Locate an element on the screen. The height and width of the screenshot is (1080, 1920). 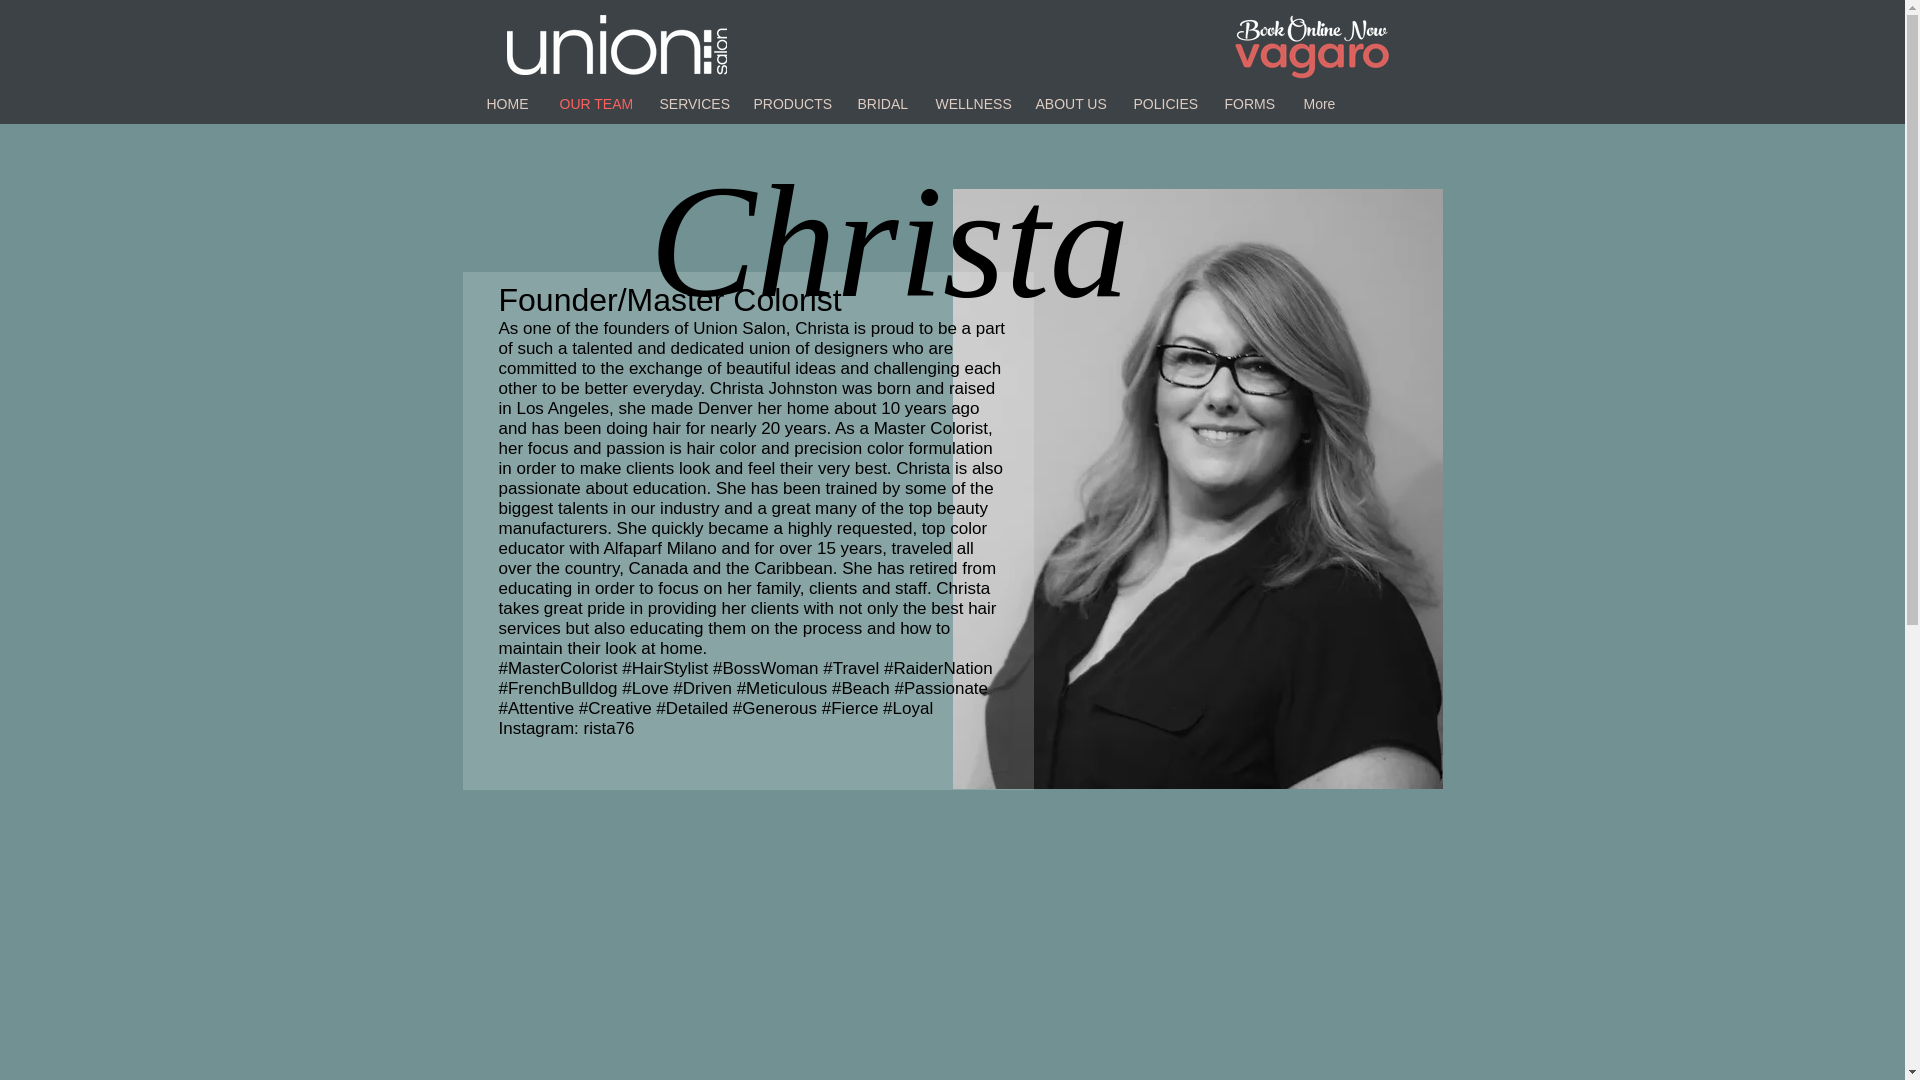
SERVICES is located at coordinates (690, 104).